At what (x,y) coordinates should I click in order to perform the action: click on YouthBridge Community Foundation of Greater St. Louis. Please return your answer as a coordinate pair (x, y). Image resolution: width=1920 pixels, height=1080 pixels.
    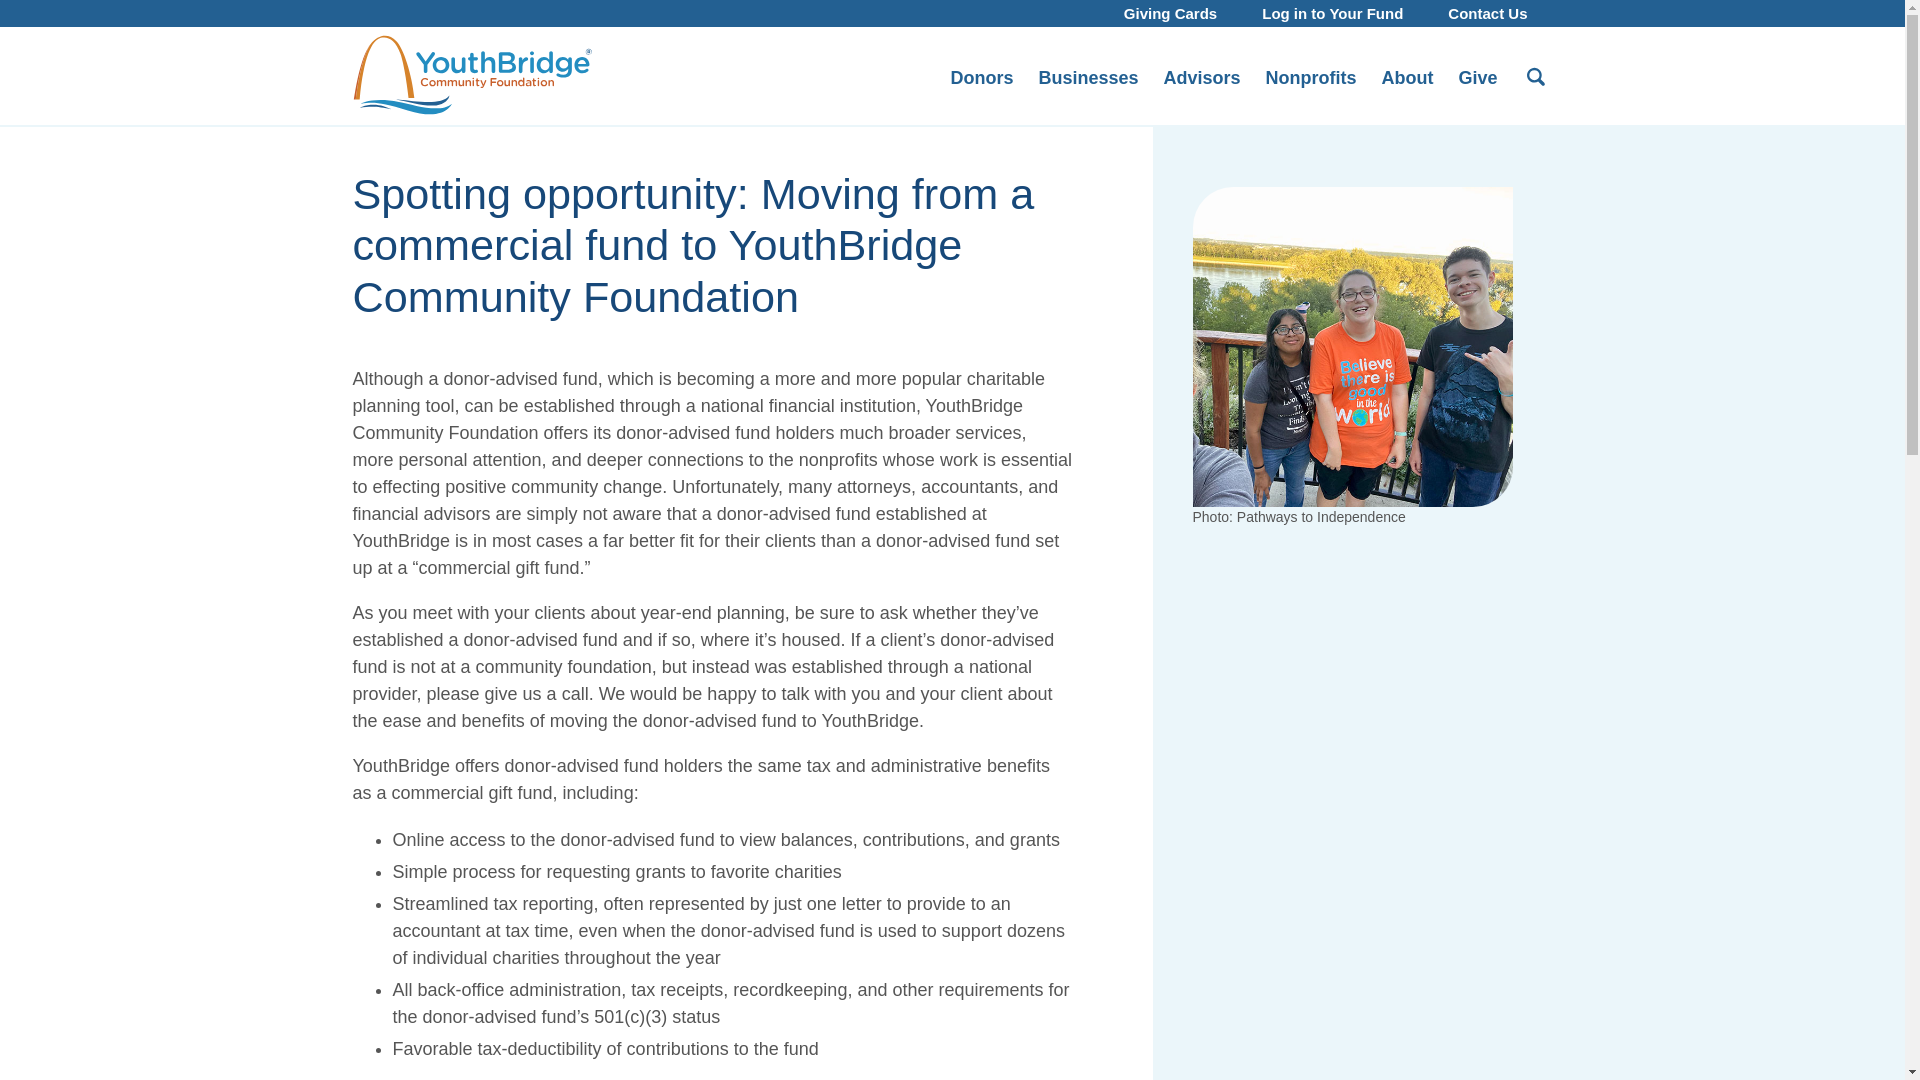
    Looking at the image, I should click on (471, 75).